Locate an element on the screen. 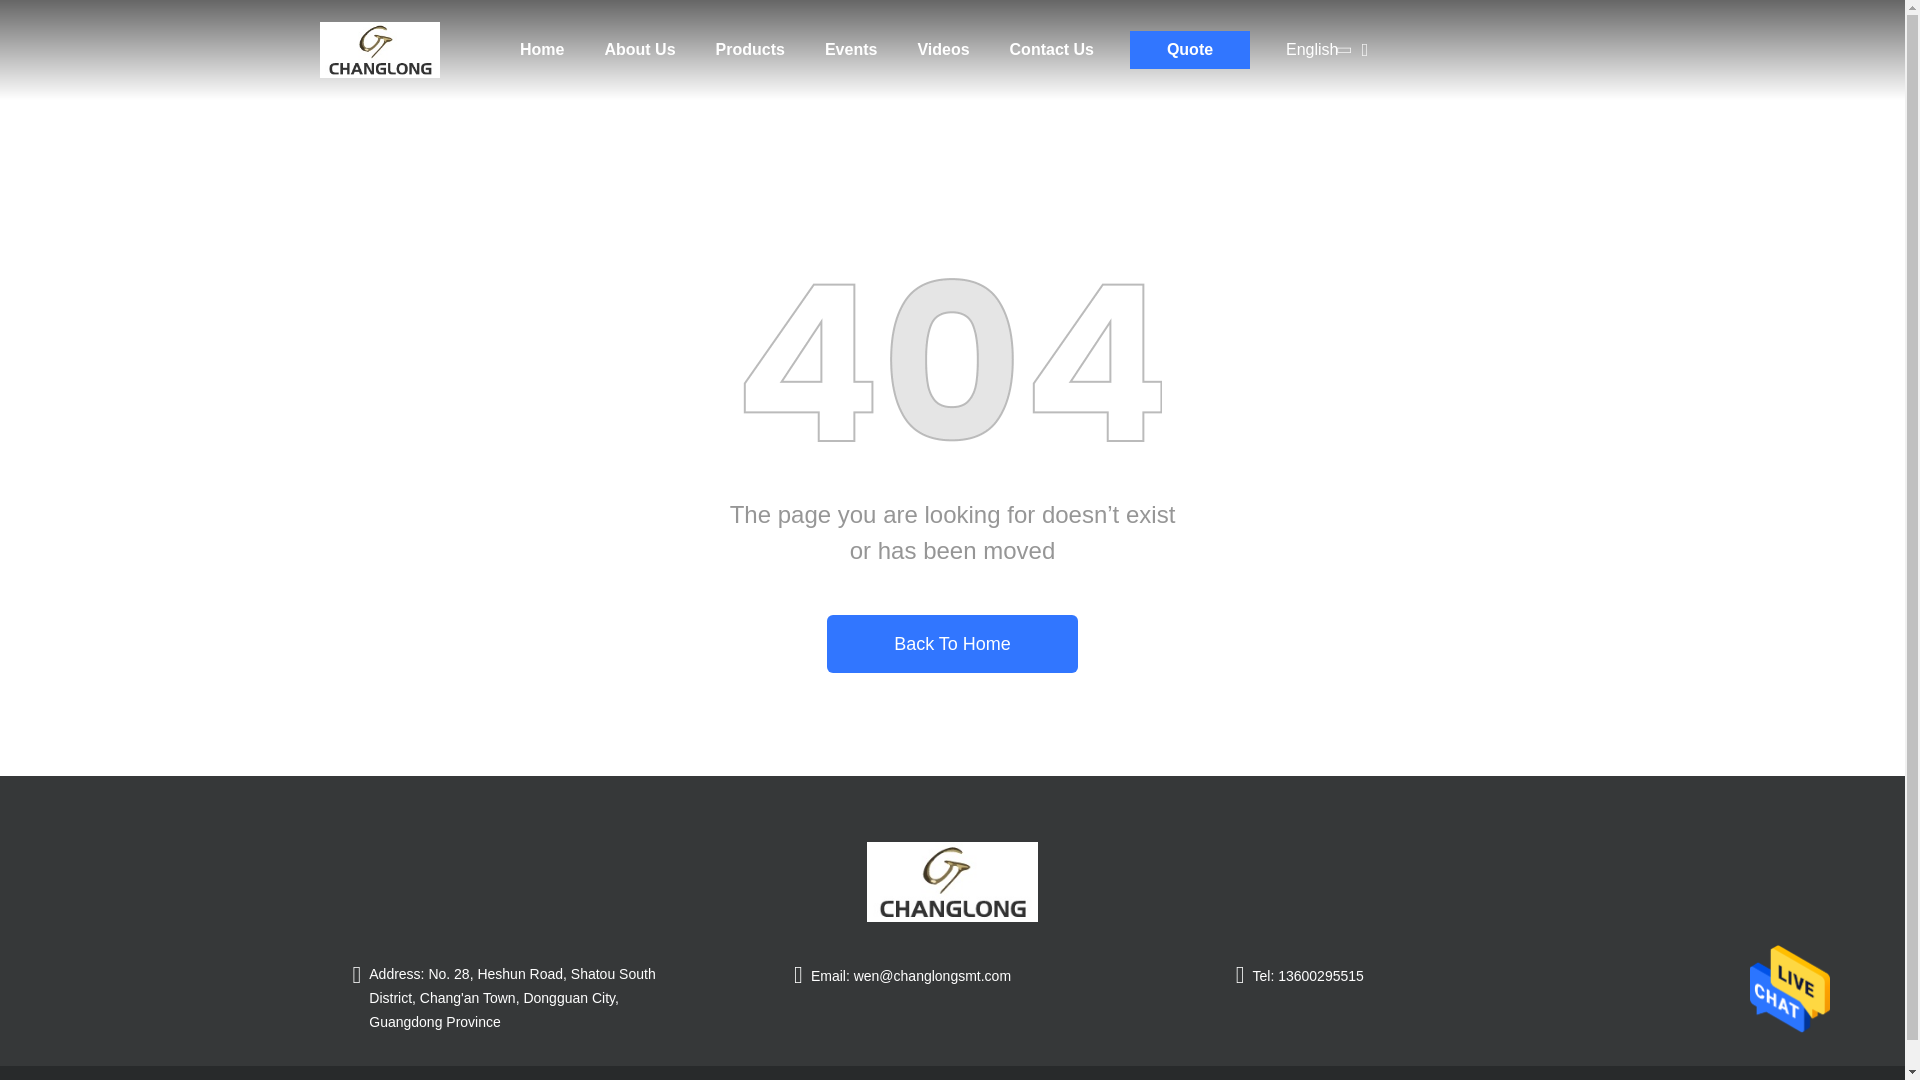  Quote is located at coordinates (1190, 50).